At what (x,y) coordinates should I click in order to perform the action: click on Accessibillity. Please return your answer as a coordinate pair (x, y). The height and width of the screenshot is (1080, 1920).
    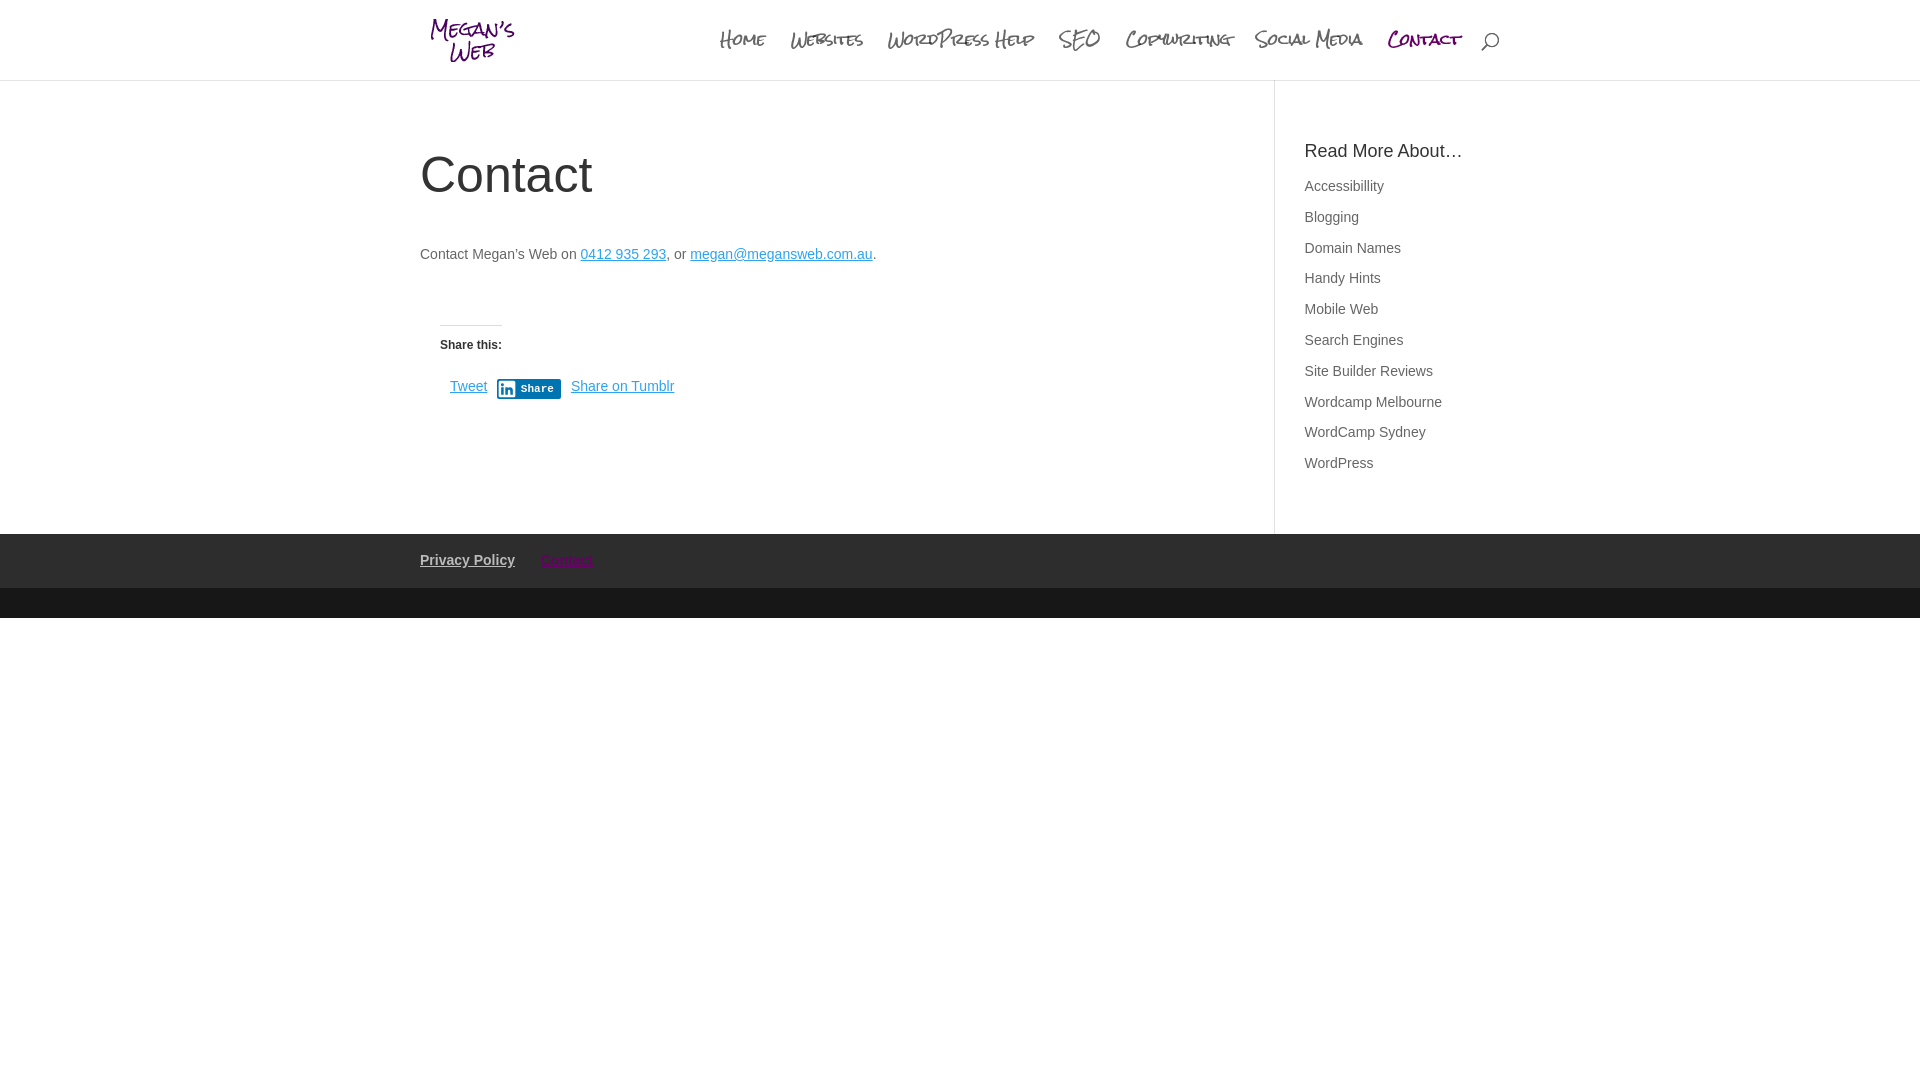
    Looking at the image, I should click on (1344, 186).